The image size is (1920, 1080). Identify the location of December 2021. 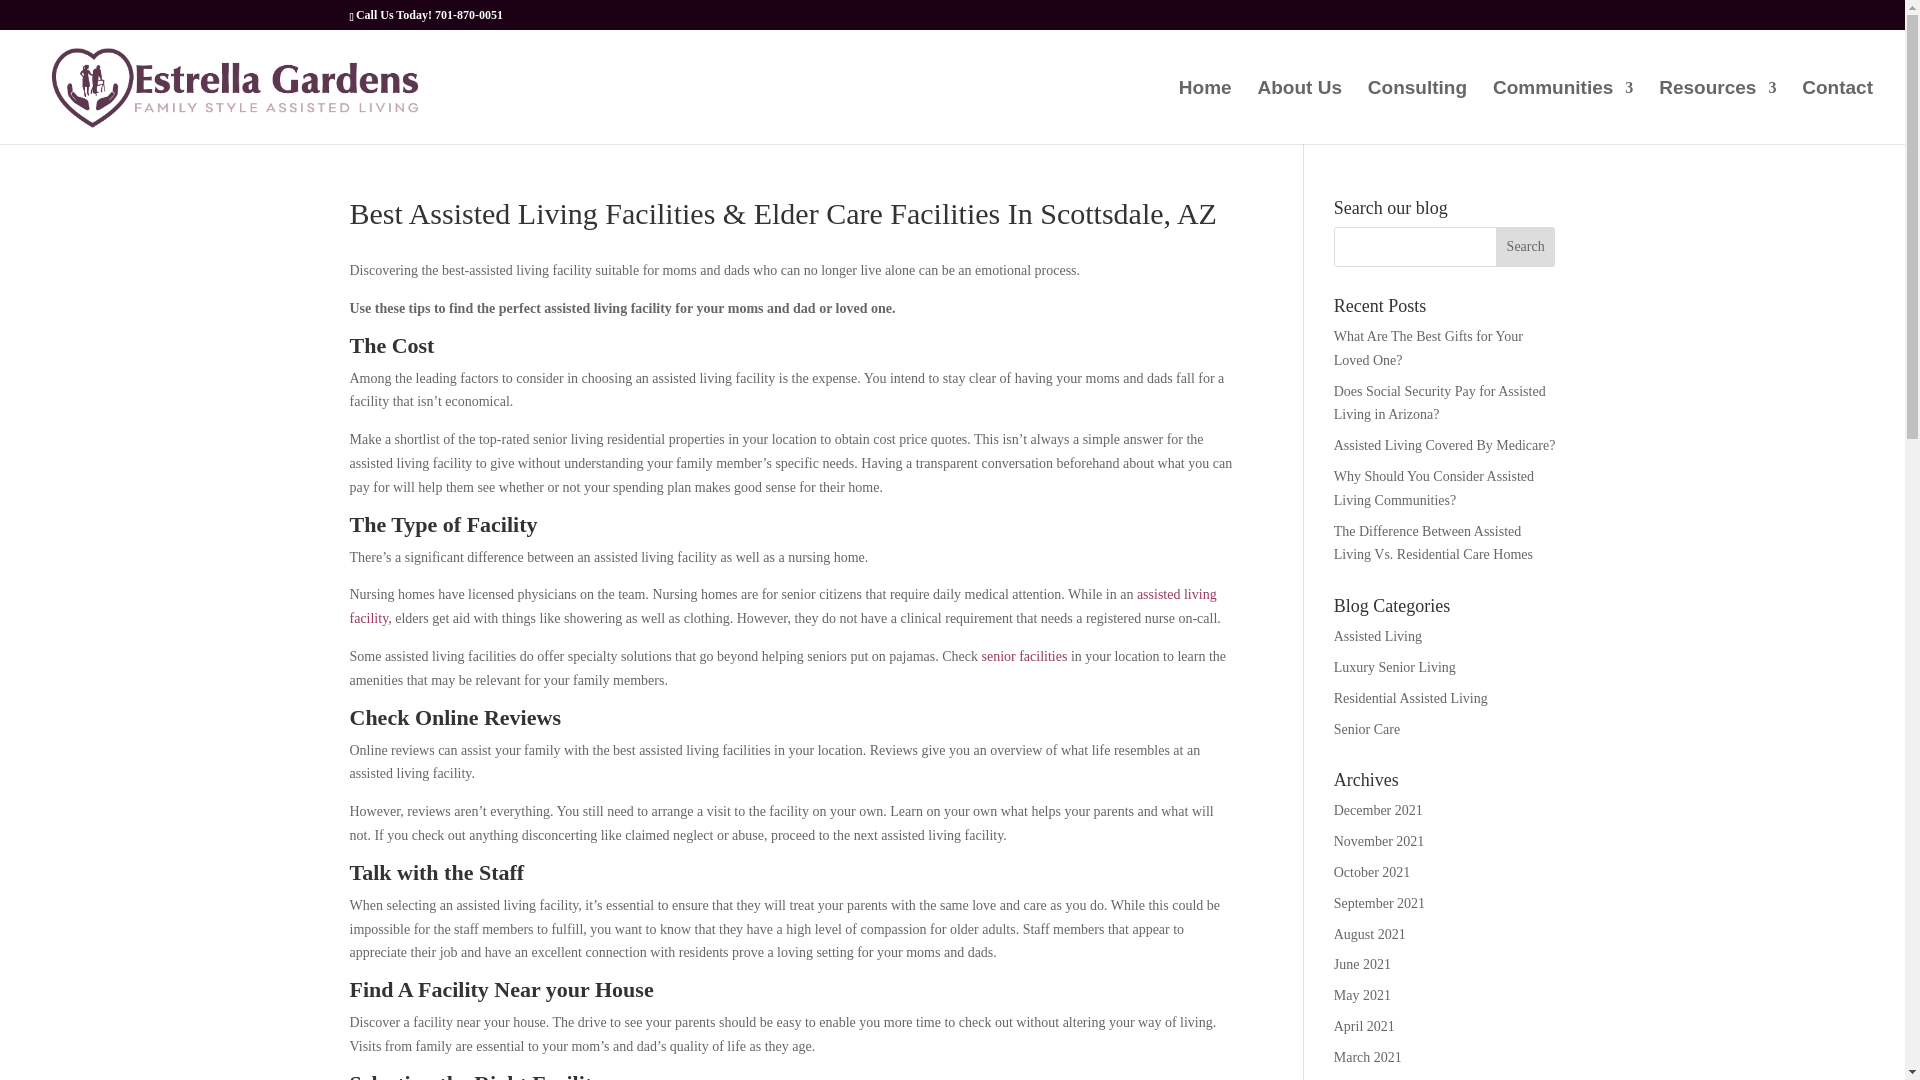
(1378, 810).